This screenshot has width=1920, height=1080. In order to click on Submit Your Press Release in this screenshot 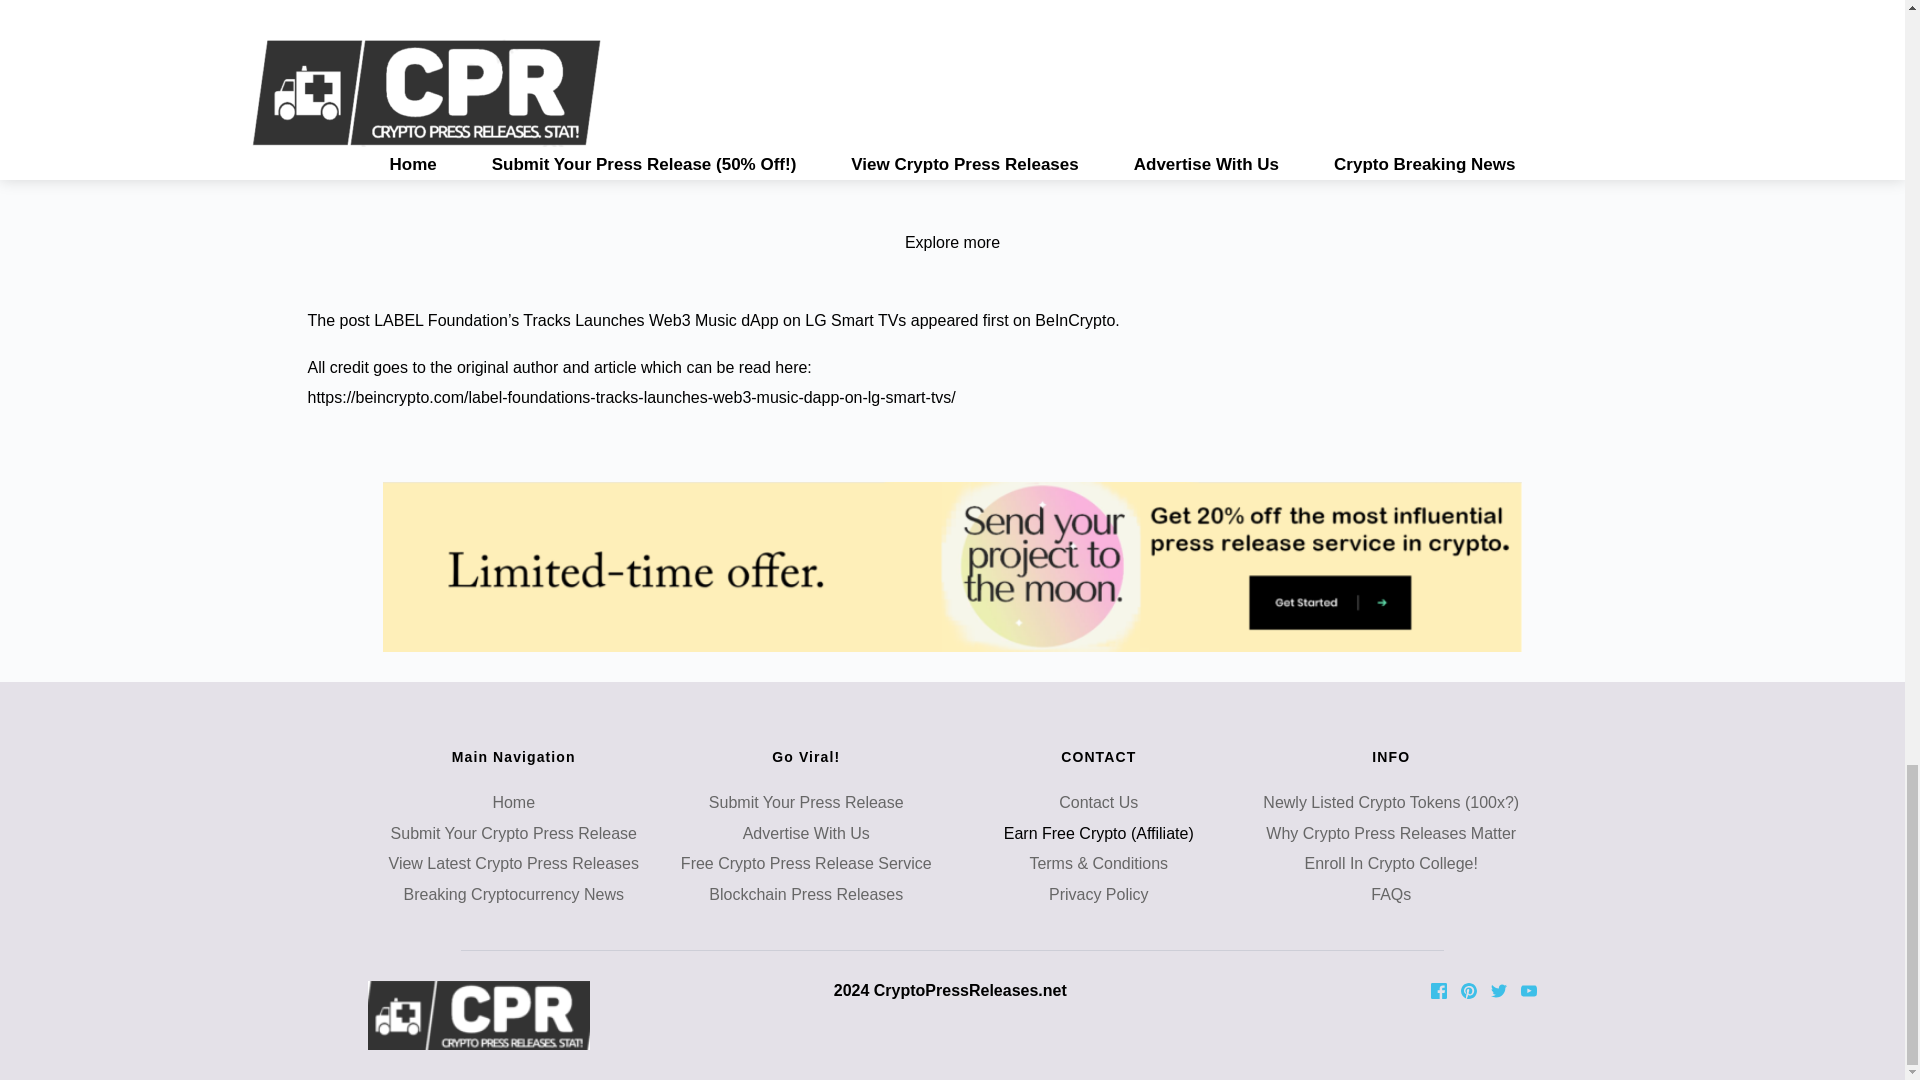, I will do `click(806, 802)`.